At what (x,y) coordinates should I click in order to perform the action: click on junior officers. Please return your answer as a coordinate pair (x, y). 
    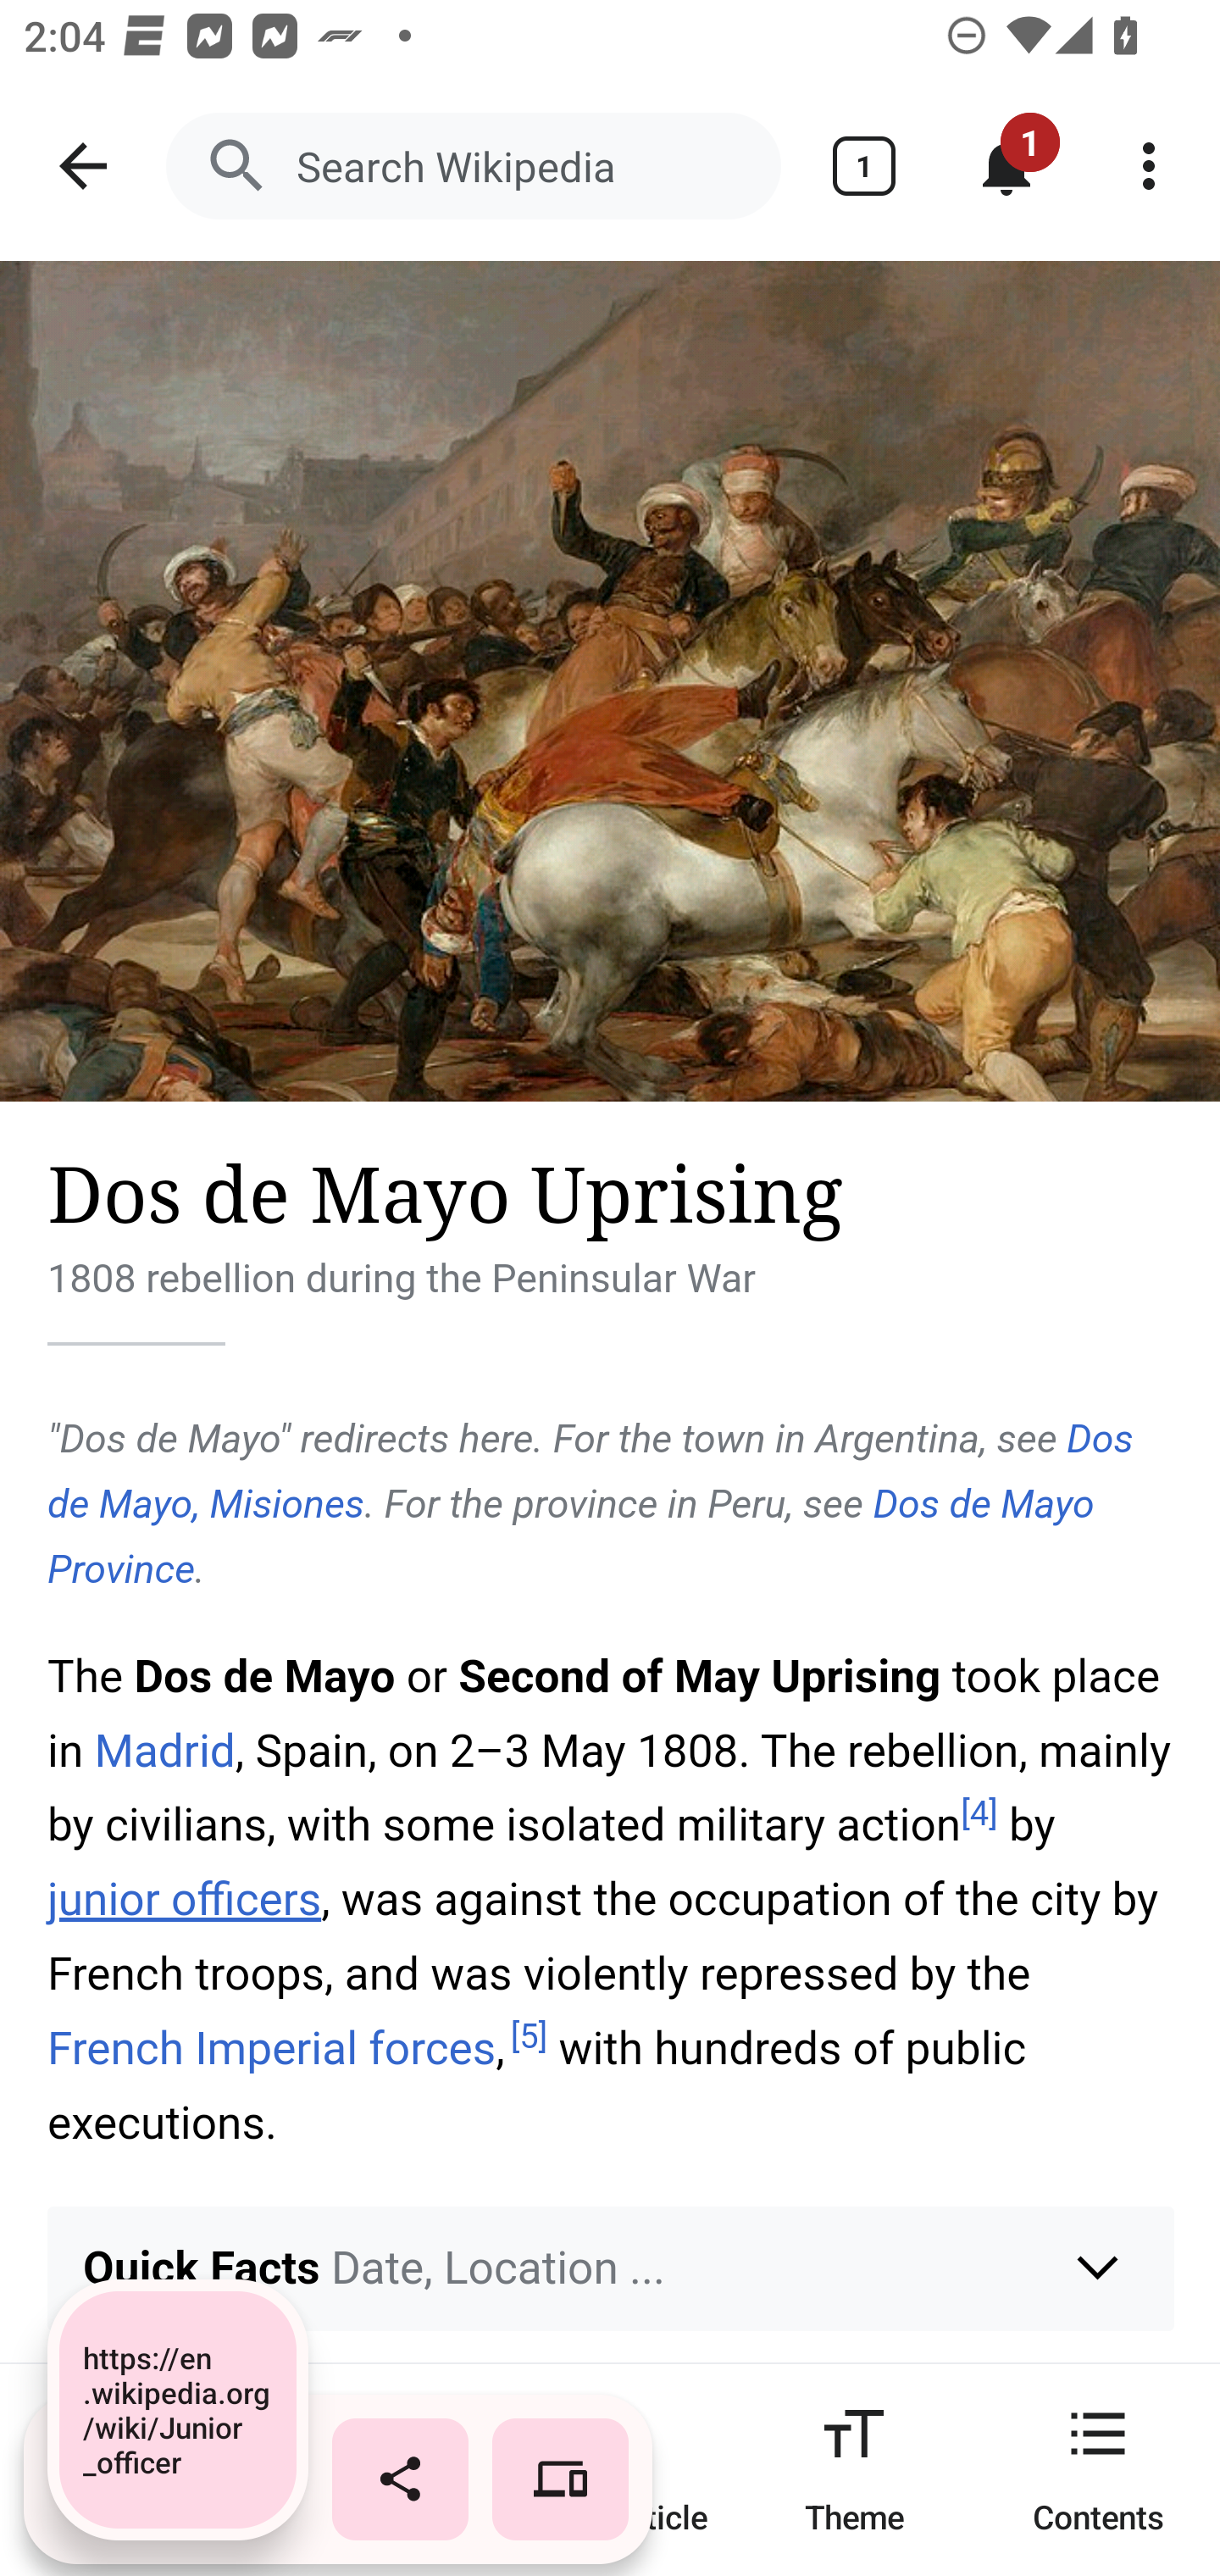
    Looking at the image, I should click on (185, 1898).